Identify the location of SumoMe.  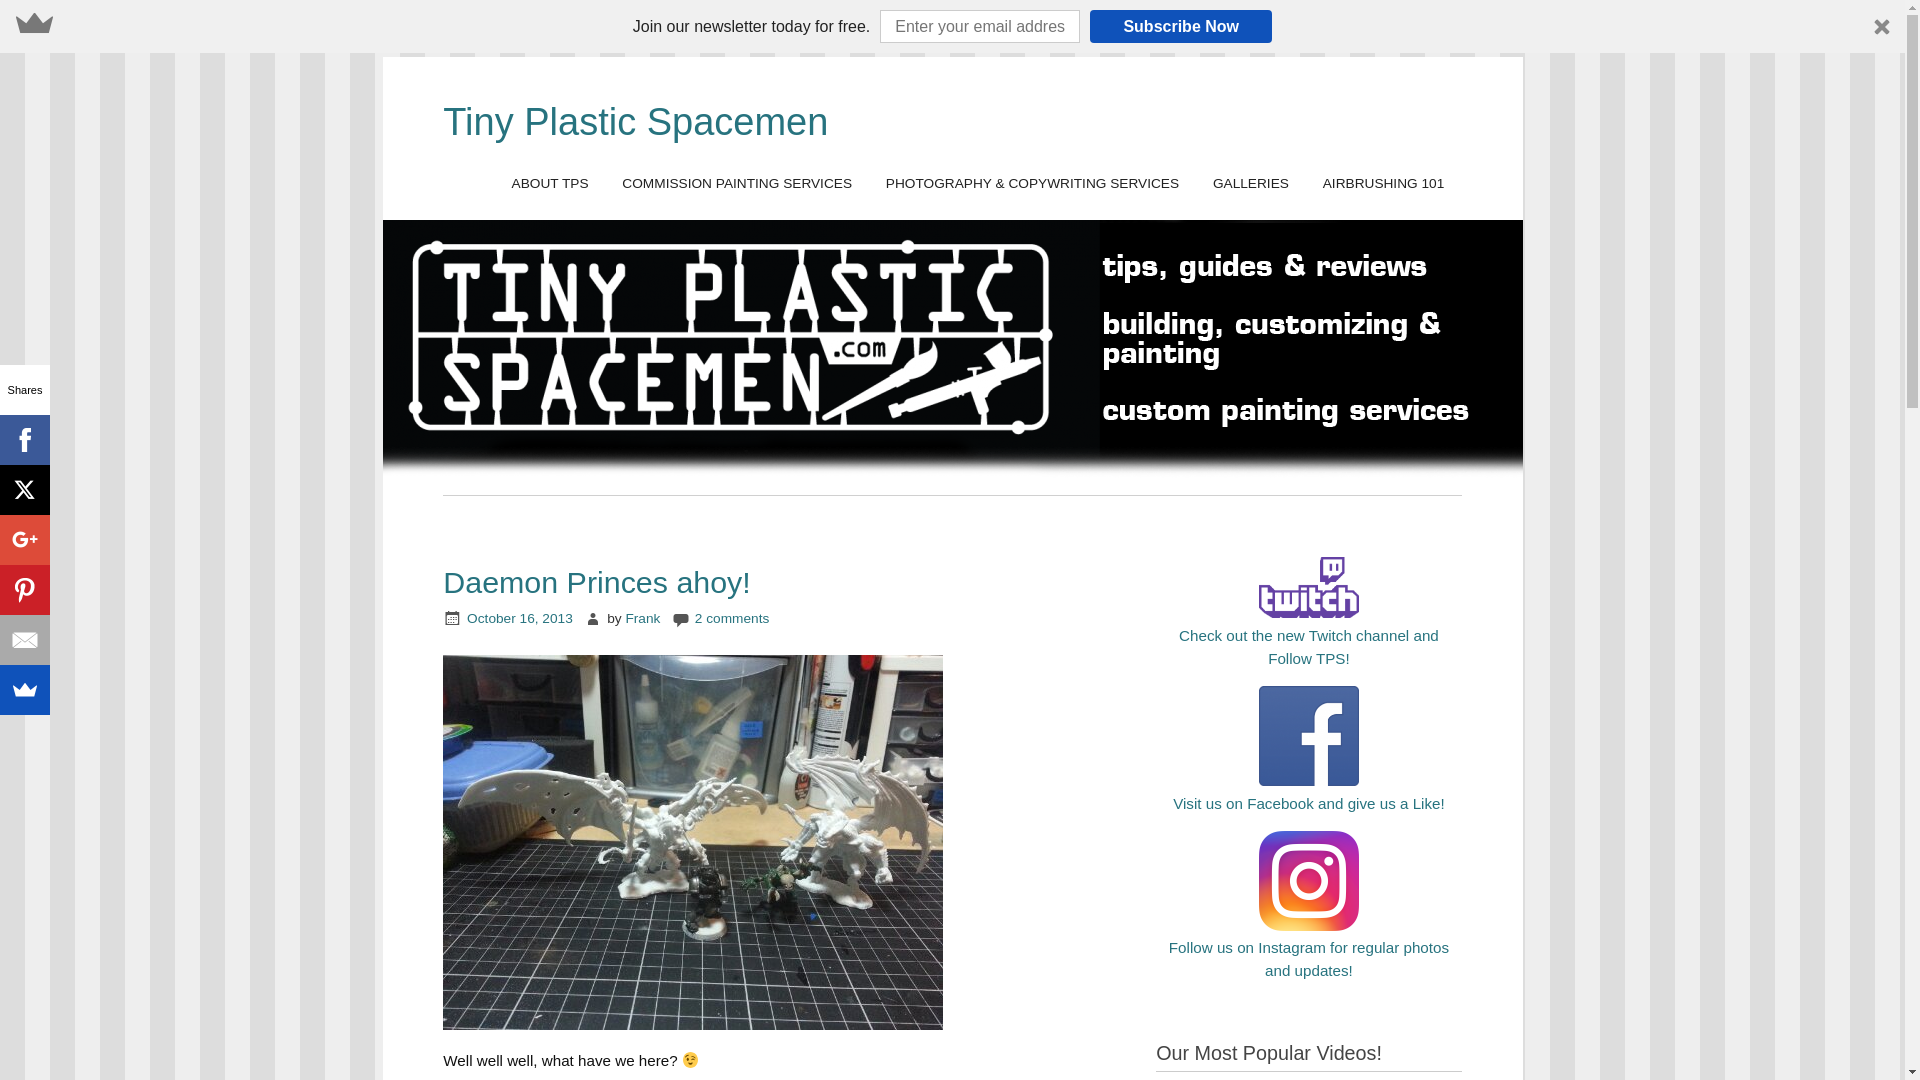
(24, 690).